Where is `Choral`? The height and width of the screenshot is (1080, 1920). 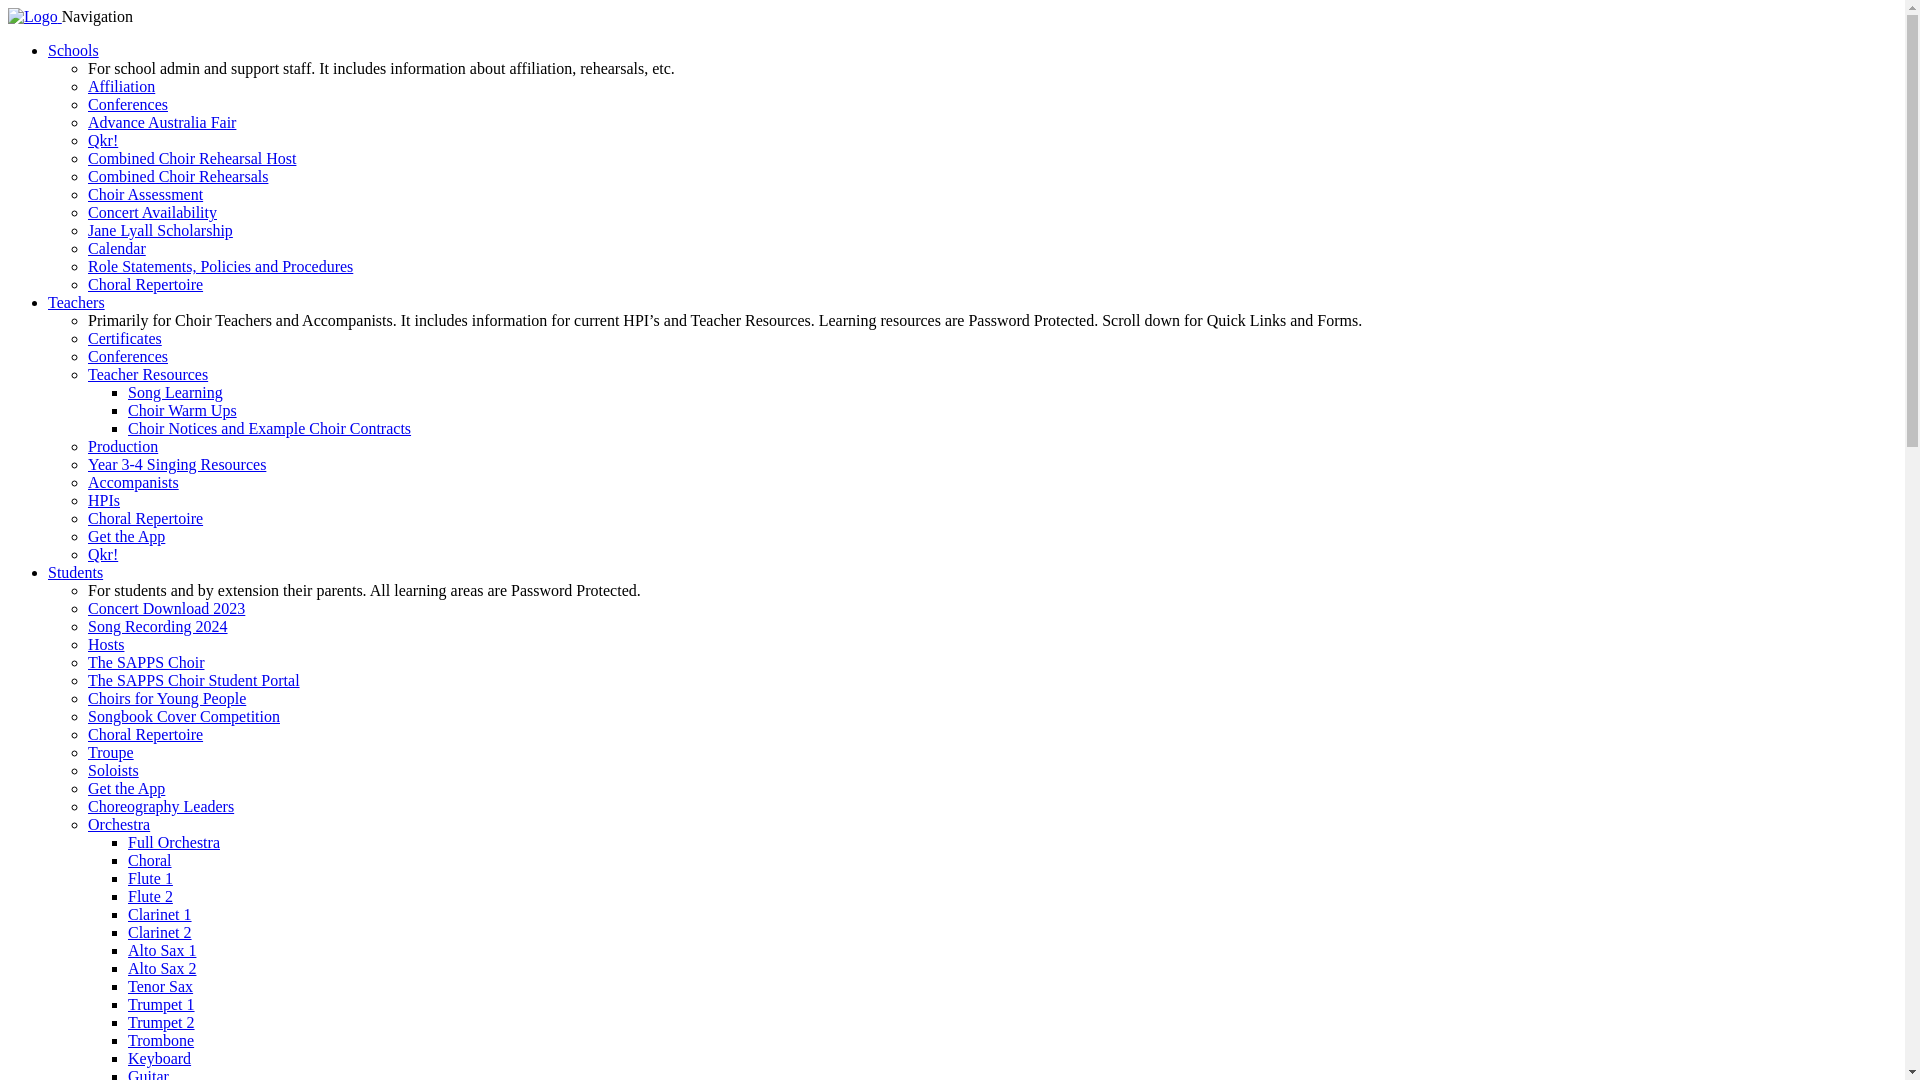
Choral is located at coordinates (150, 860).